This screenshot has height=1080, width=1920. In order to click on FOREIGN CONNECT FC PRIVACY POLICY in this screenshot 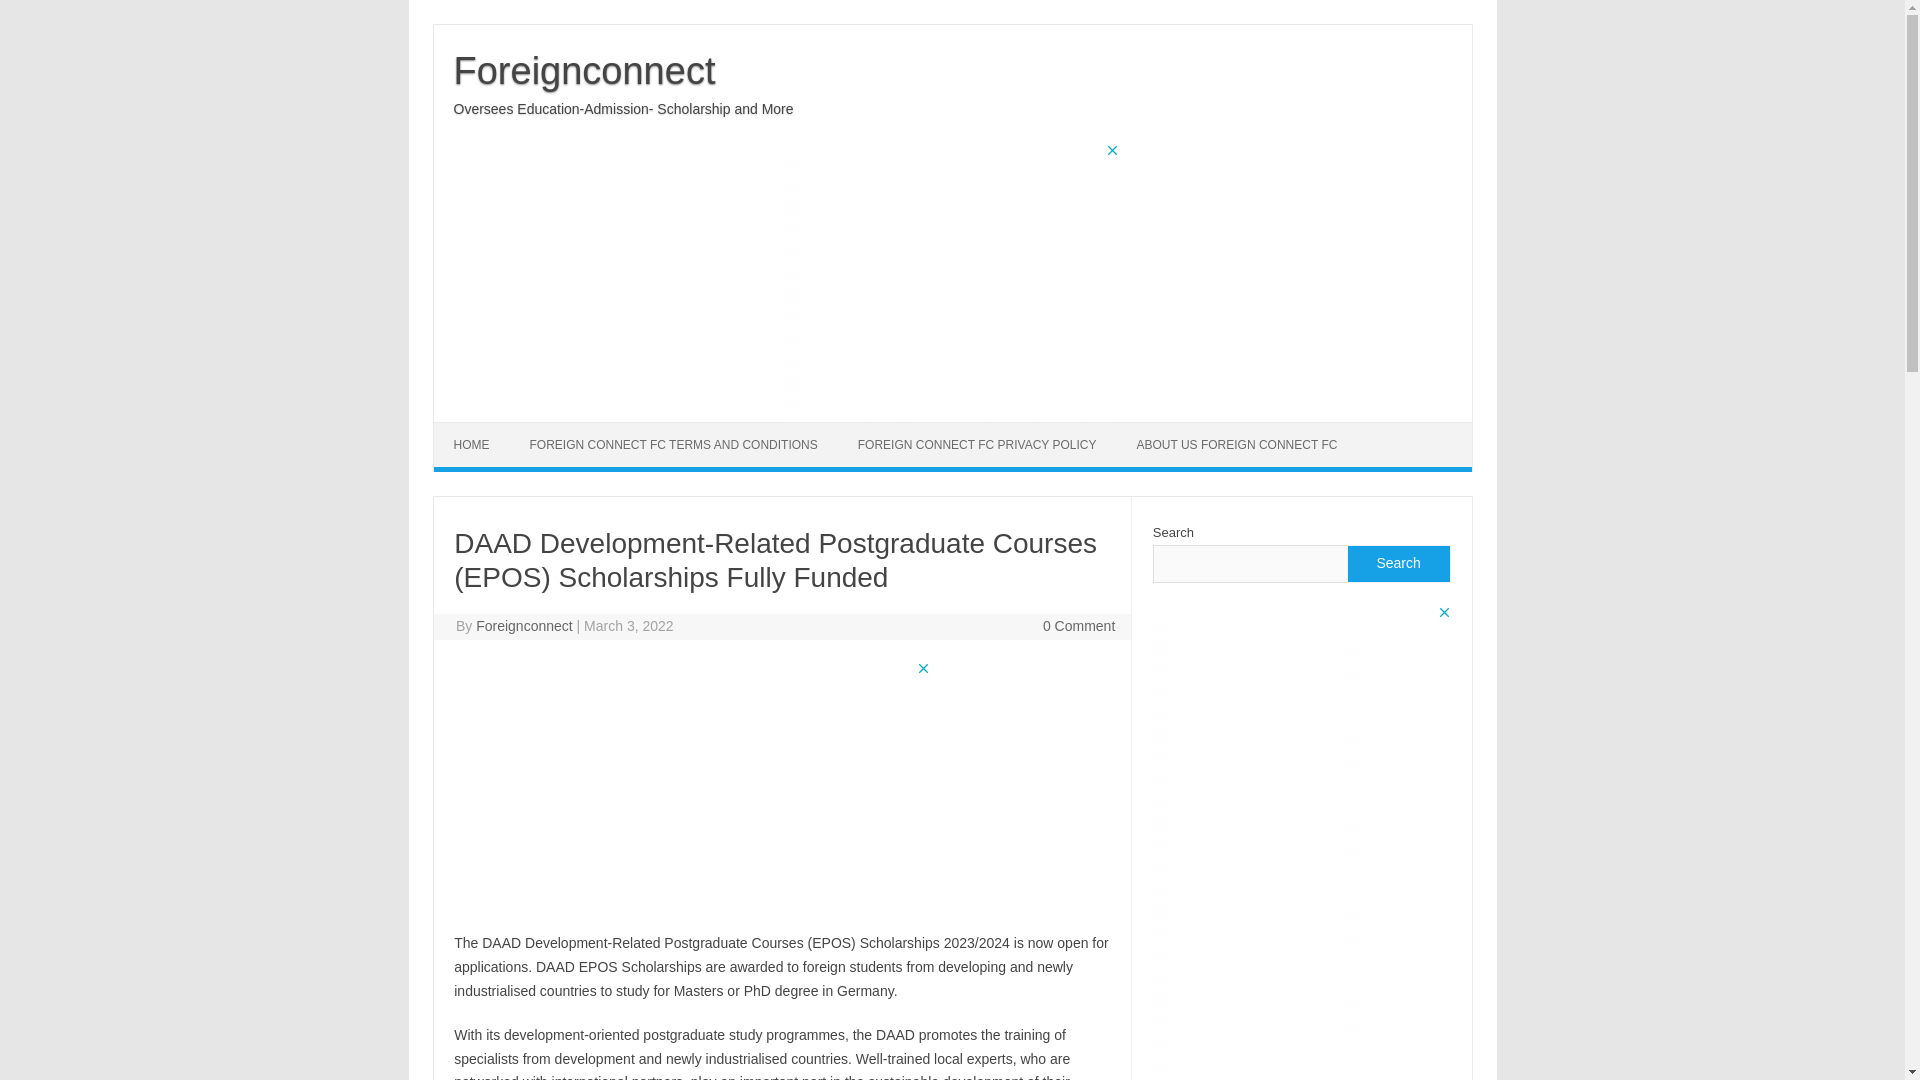, I will do `click(977, 444)`.